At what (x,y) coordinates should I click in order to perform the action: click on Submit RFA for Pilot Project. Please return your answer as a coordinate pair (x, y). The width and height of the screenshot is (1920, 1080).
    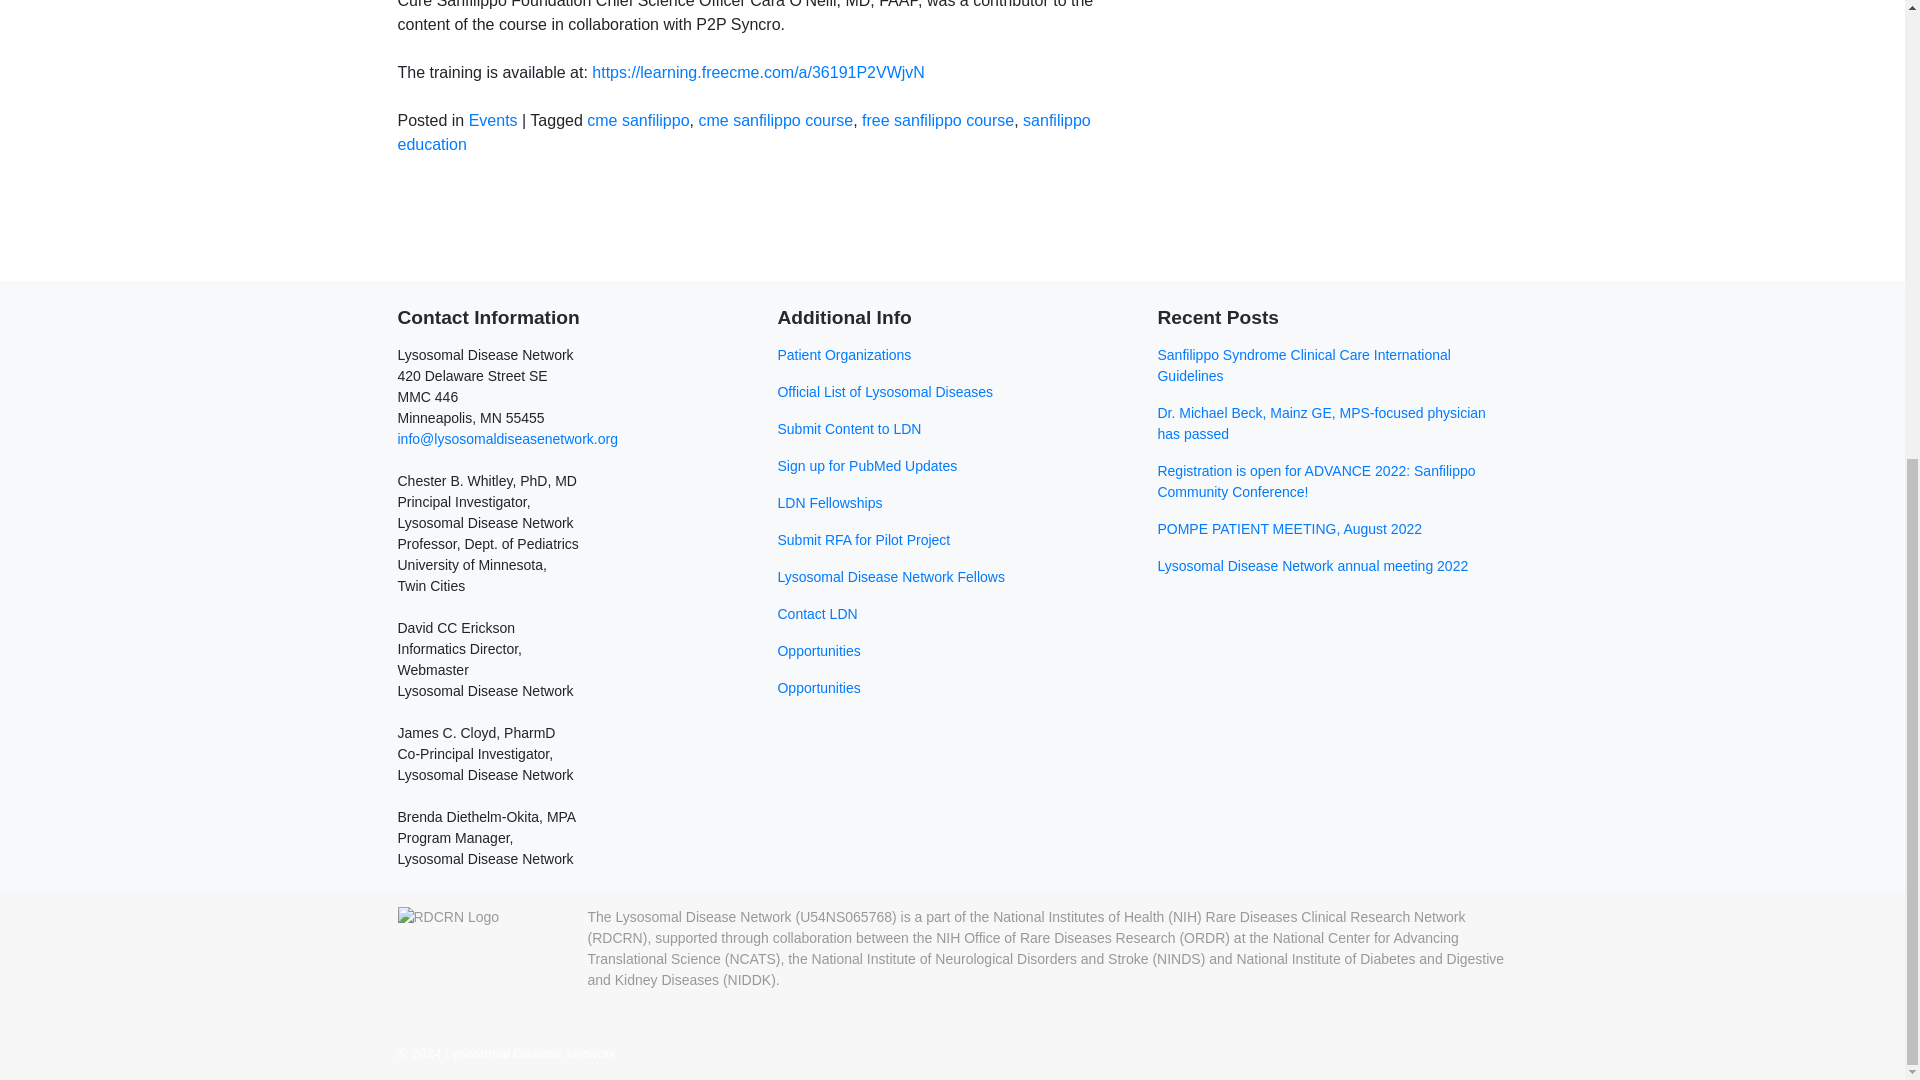
    Looking at the image, I should click on (952, 548).